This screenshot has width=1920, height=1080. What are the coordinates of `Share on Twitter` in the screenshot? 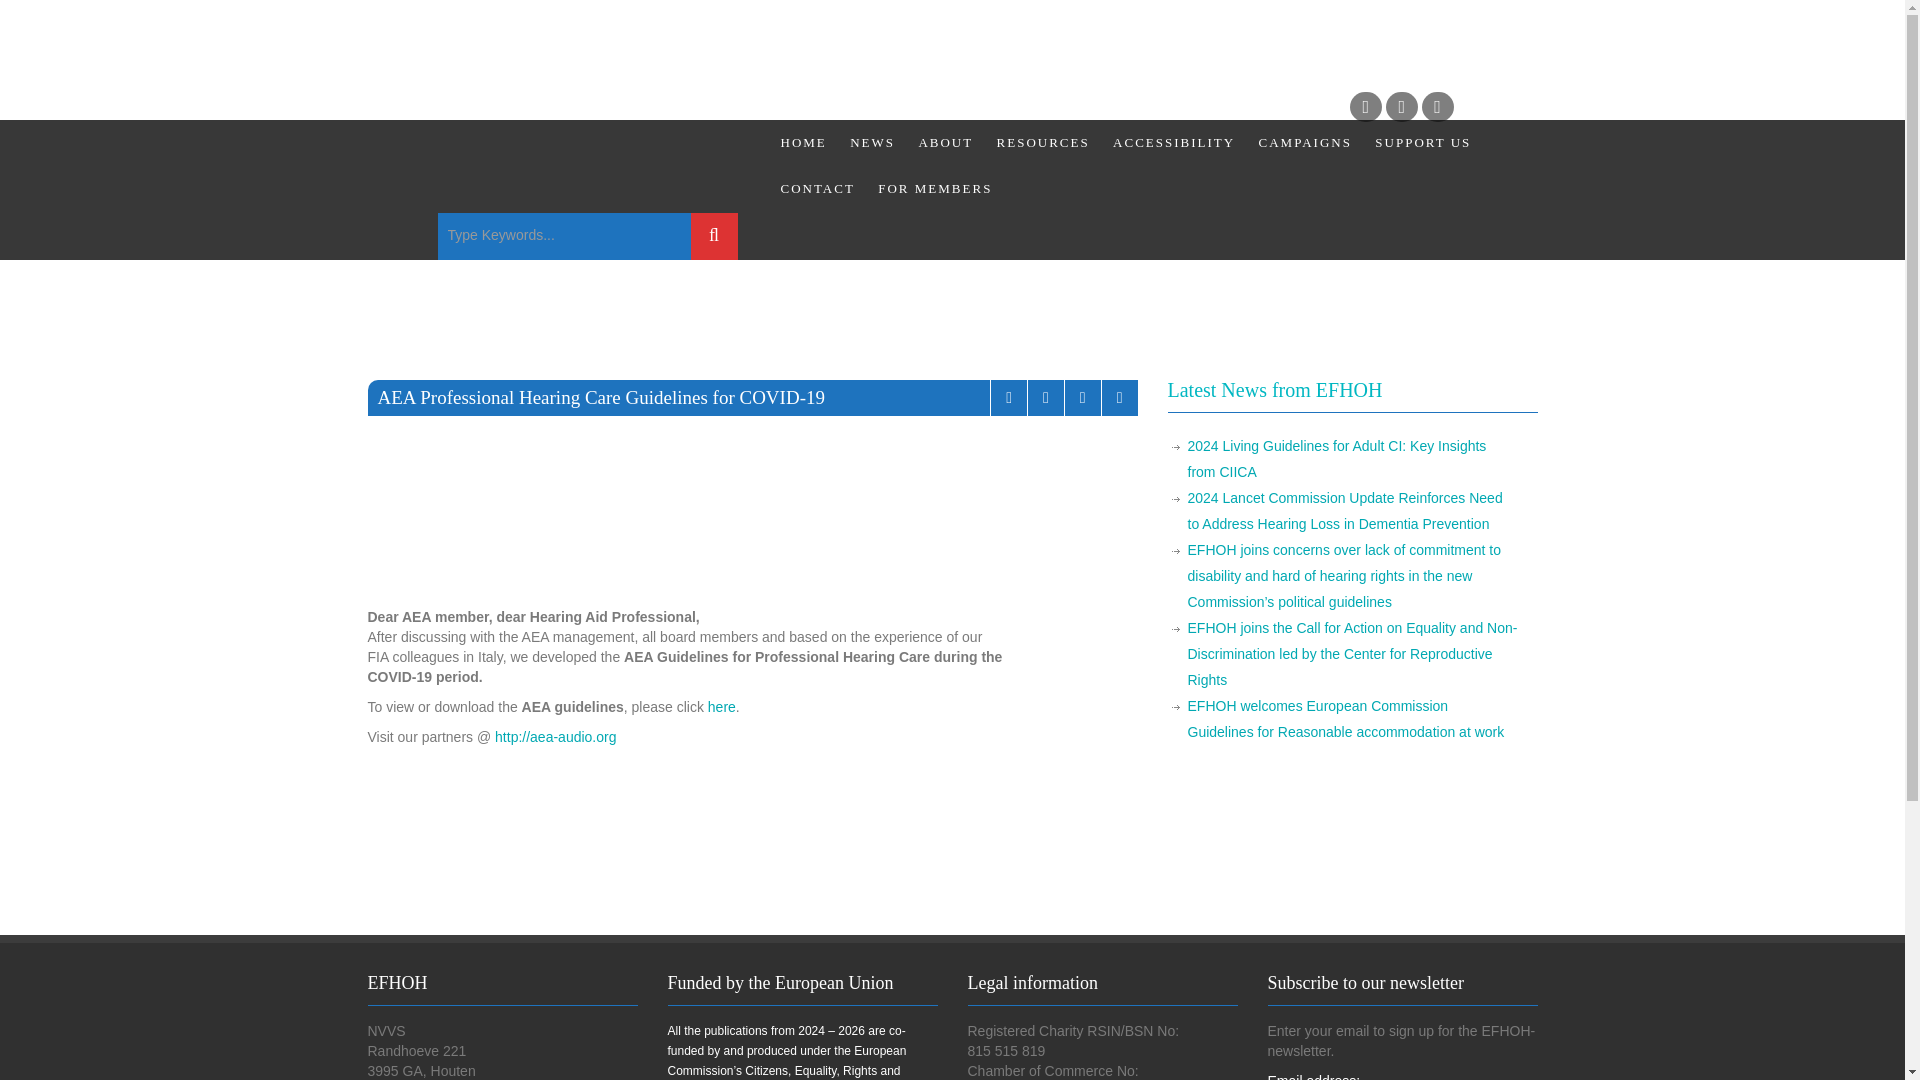 It's located at (1119, 398).